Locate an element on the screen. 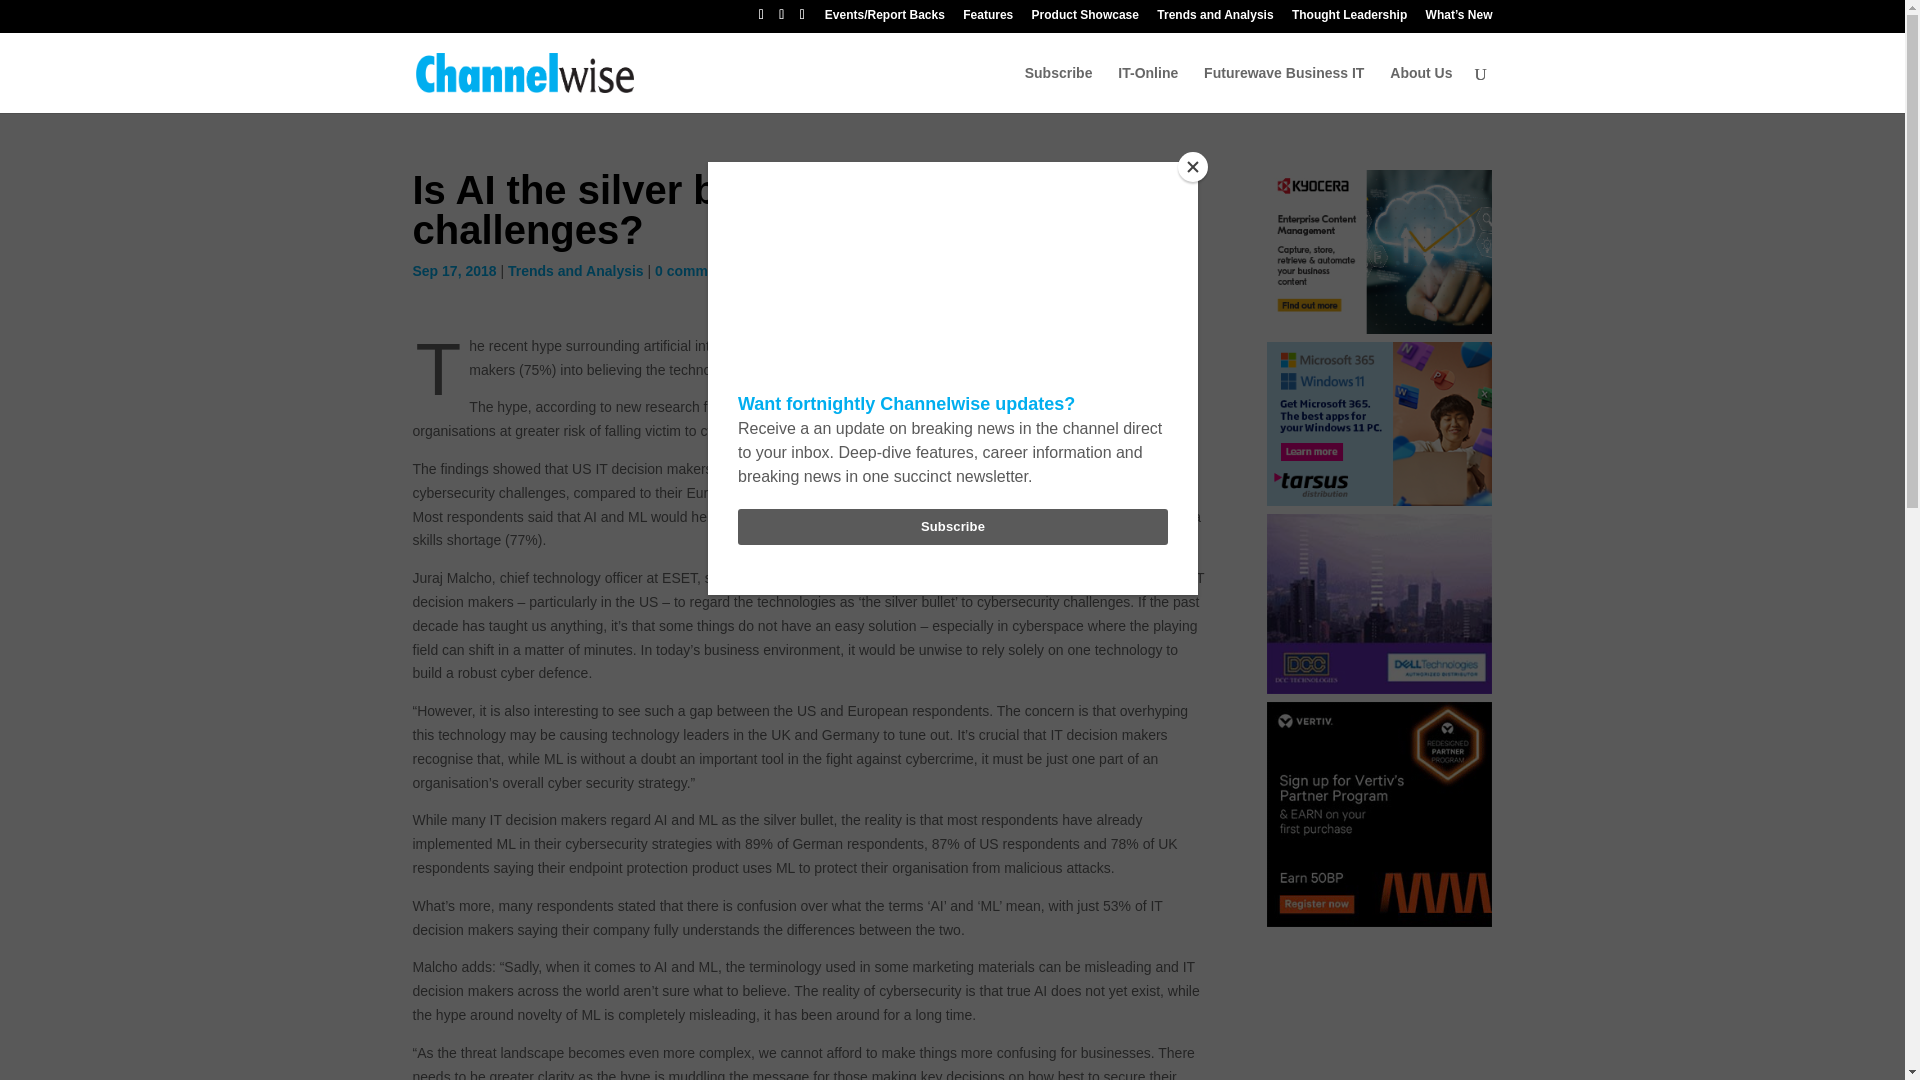  About Us is located at coordinates (1420, 89).